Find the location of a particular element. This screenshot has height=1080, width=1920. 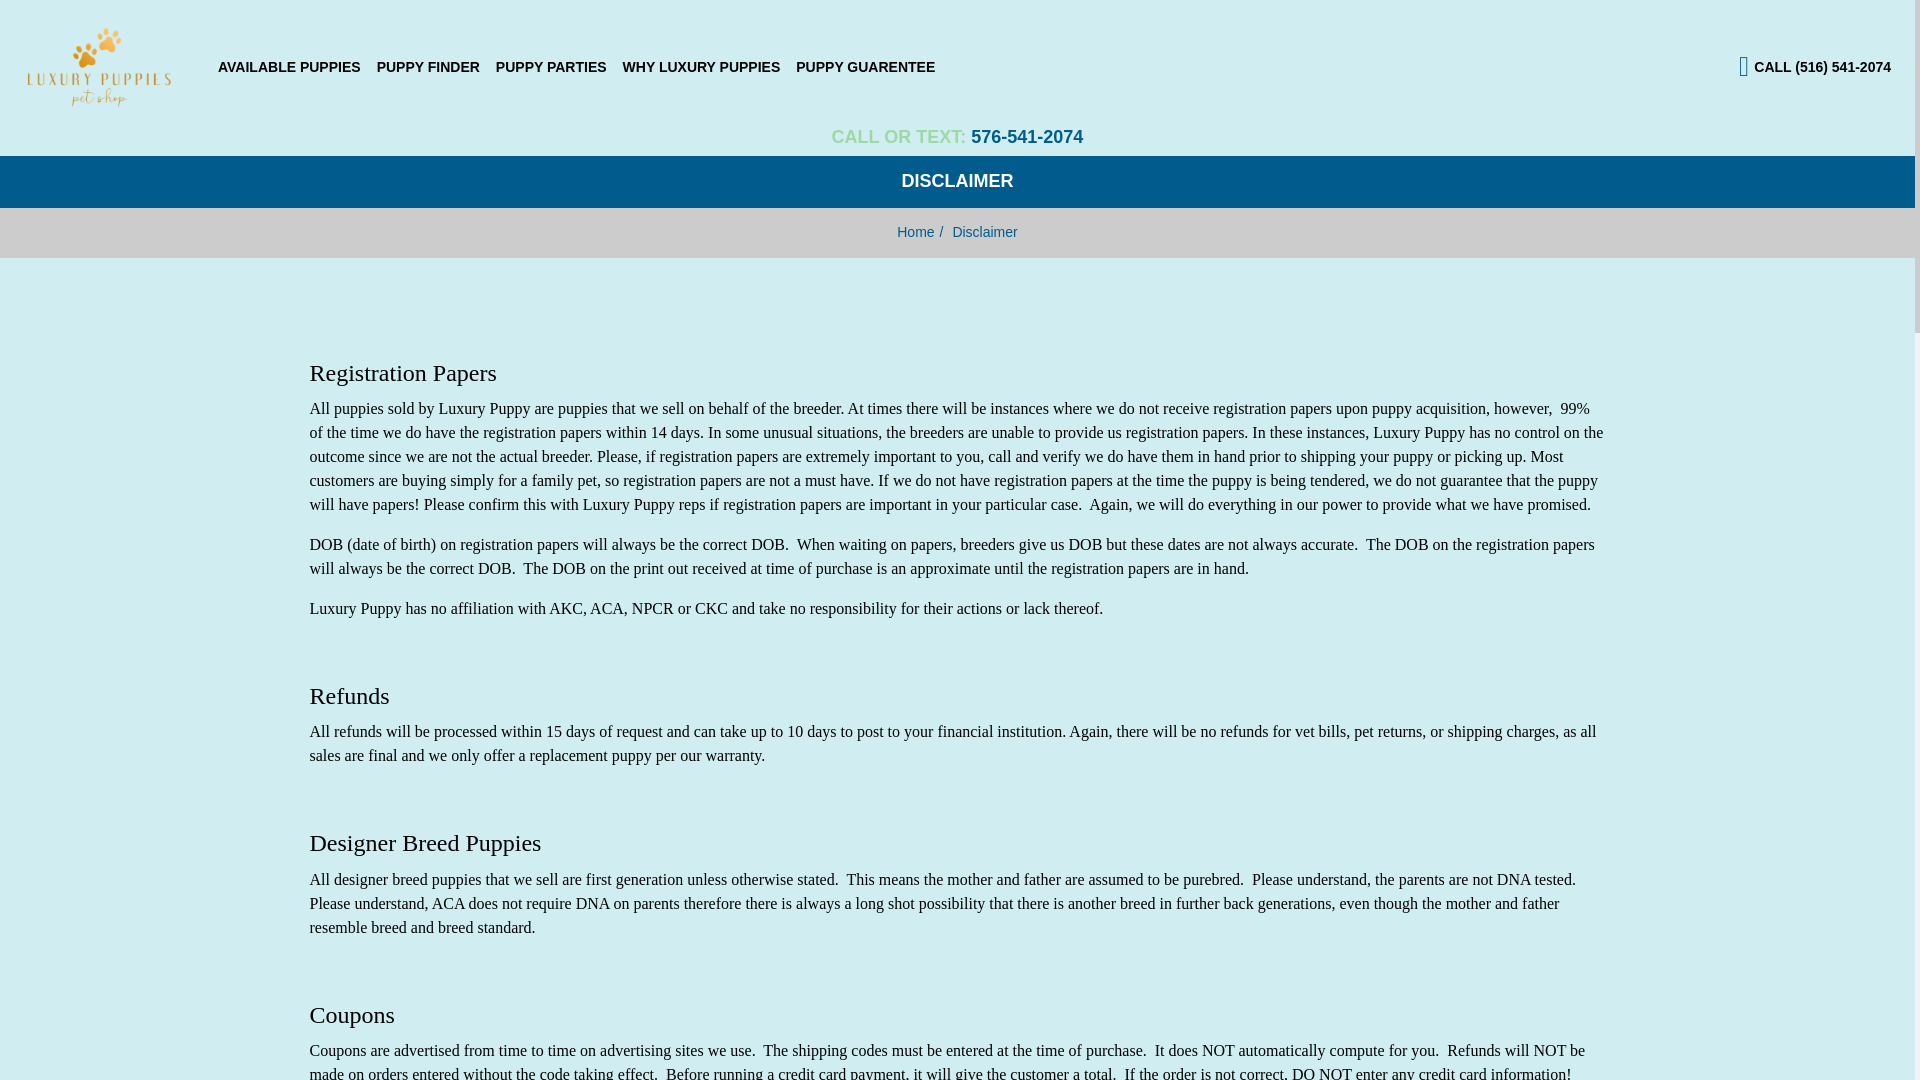

PUPPY GUARENTEE is located at coordinates (864, 66).